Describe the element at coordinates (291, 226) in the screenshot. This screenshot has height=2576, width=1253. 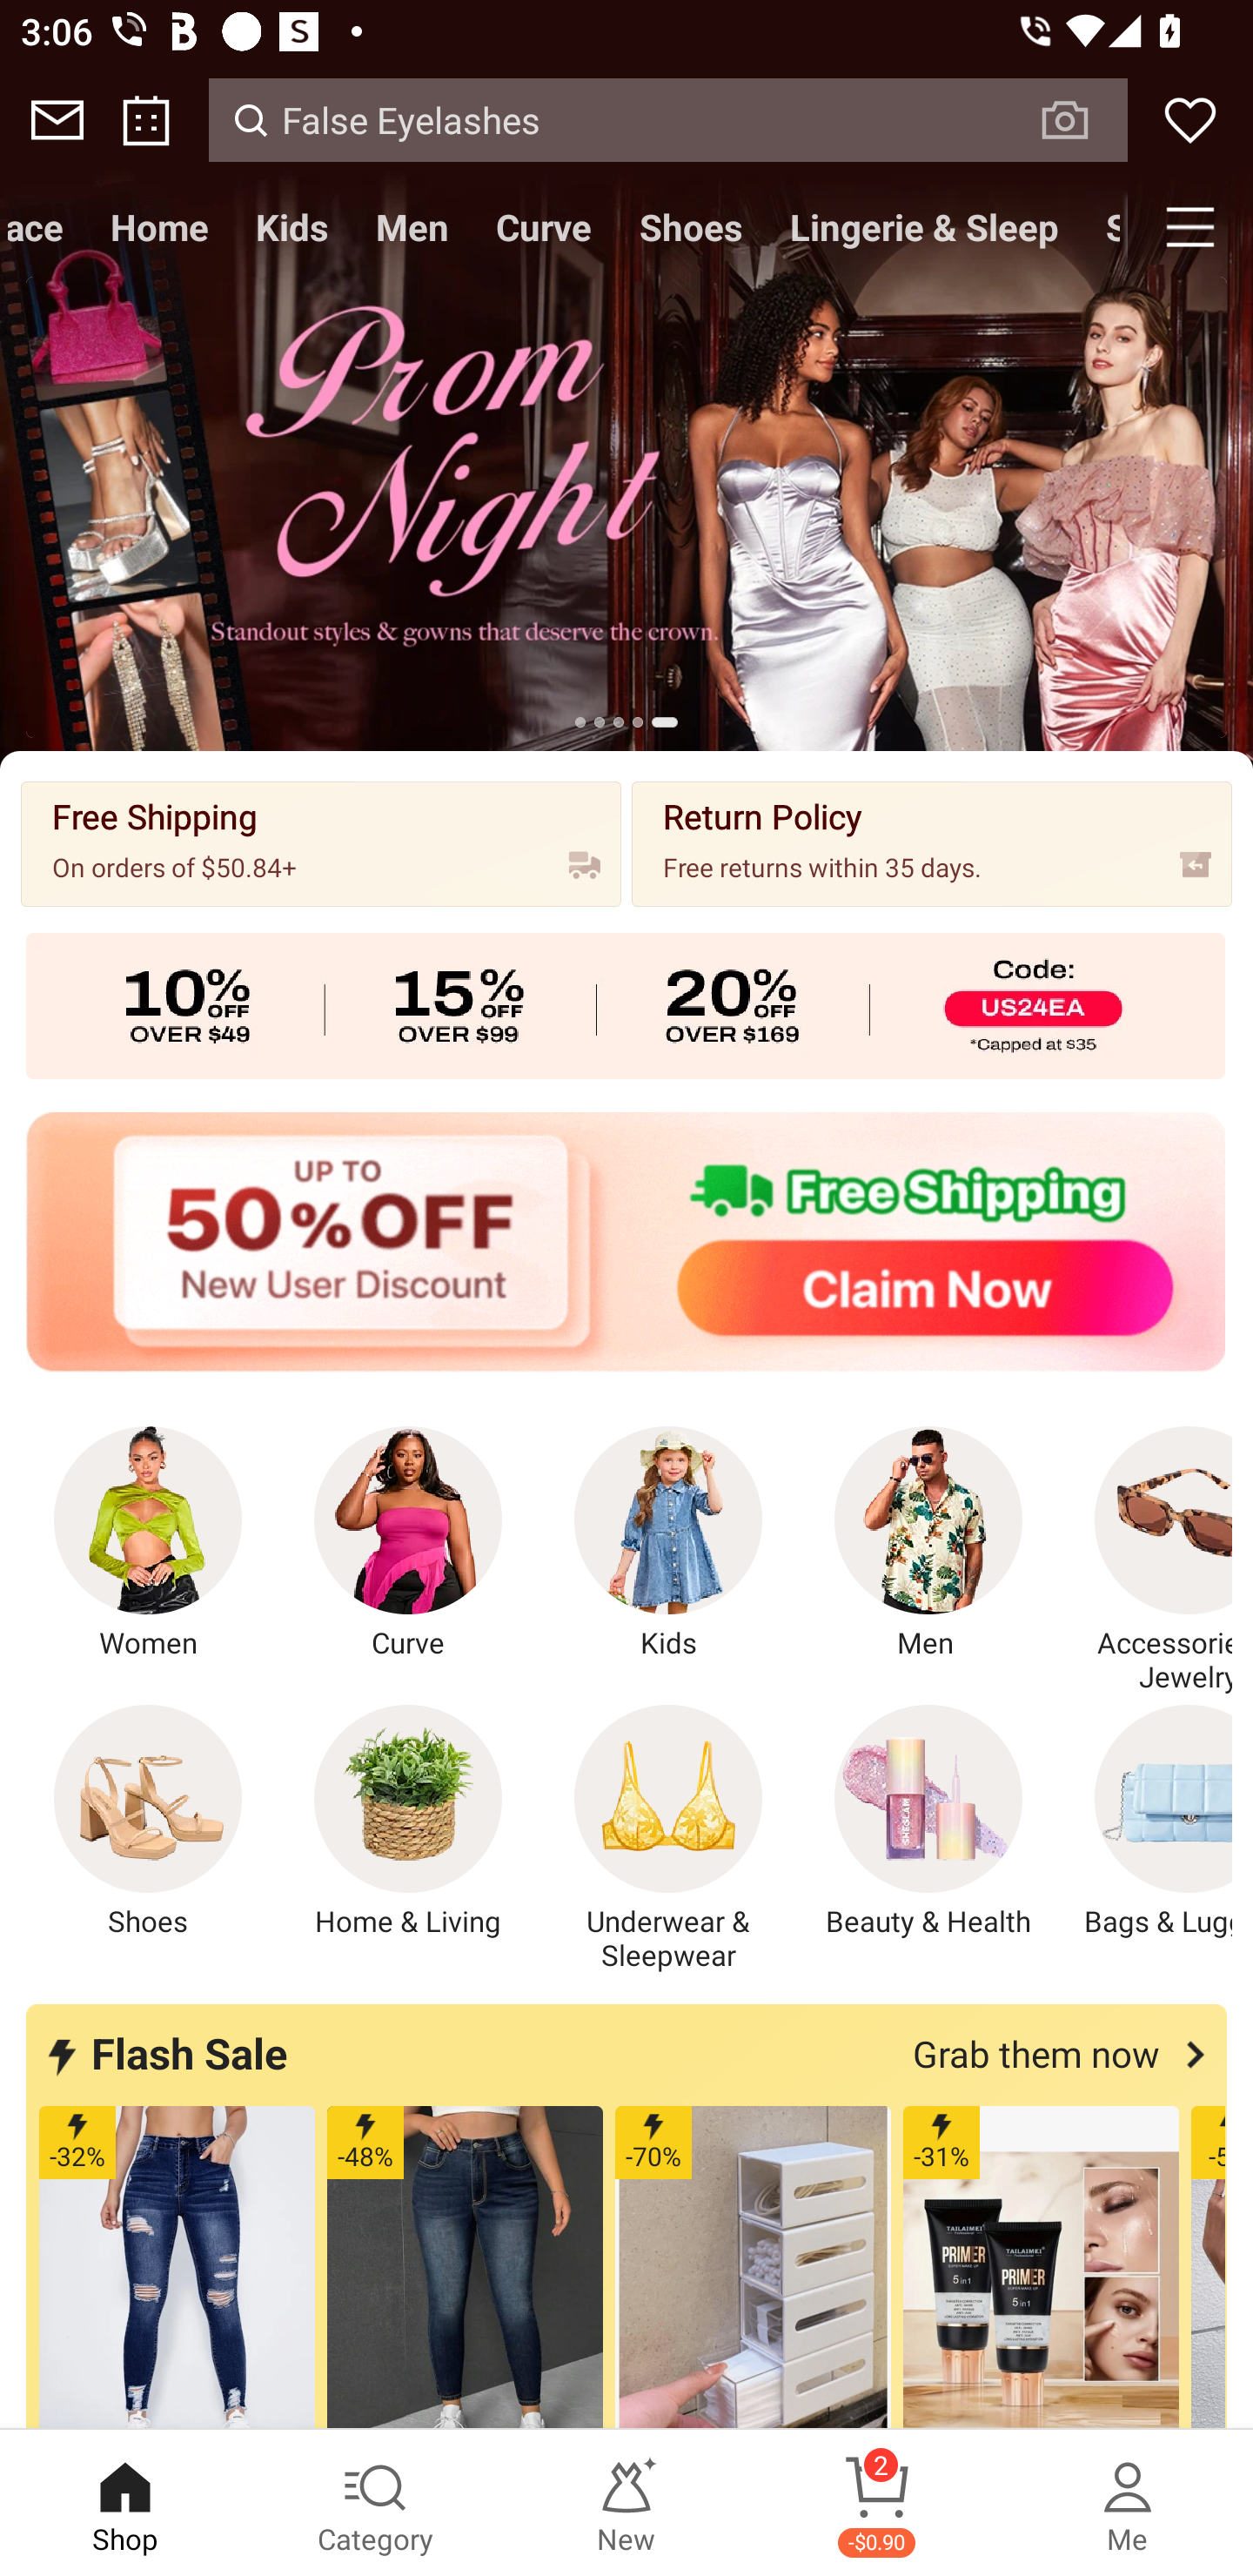
I see `Kids` at that location.